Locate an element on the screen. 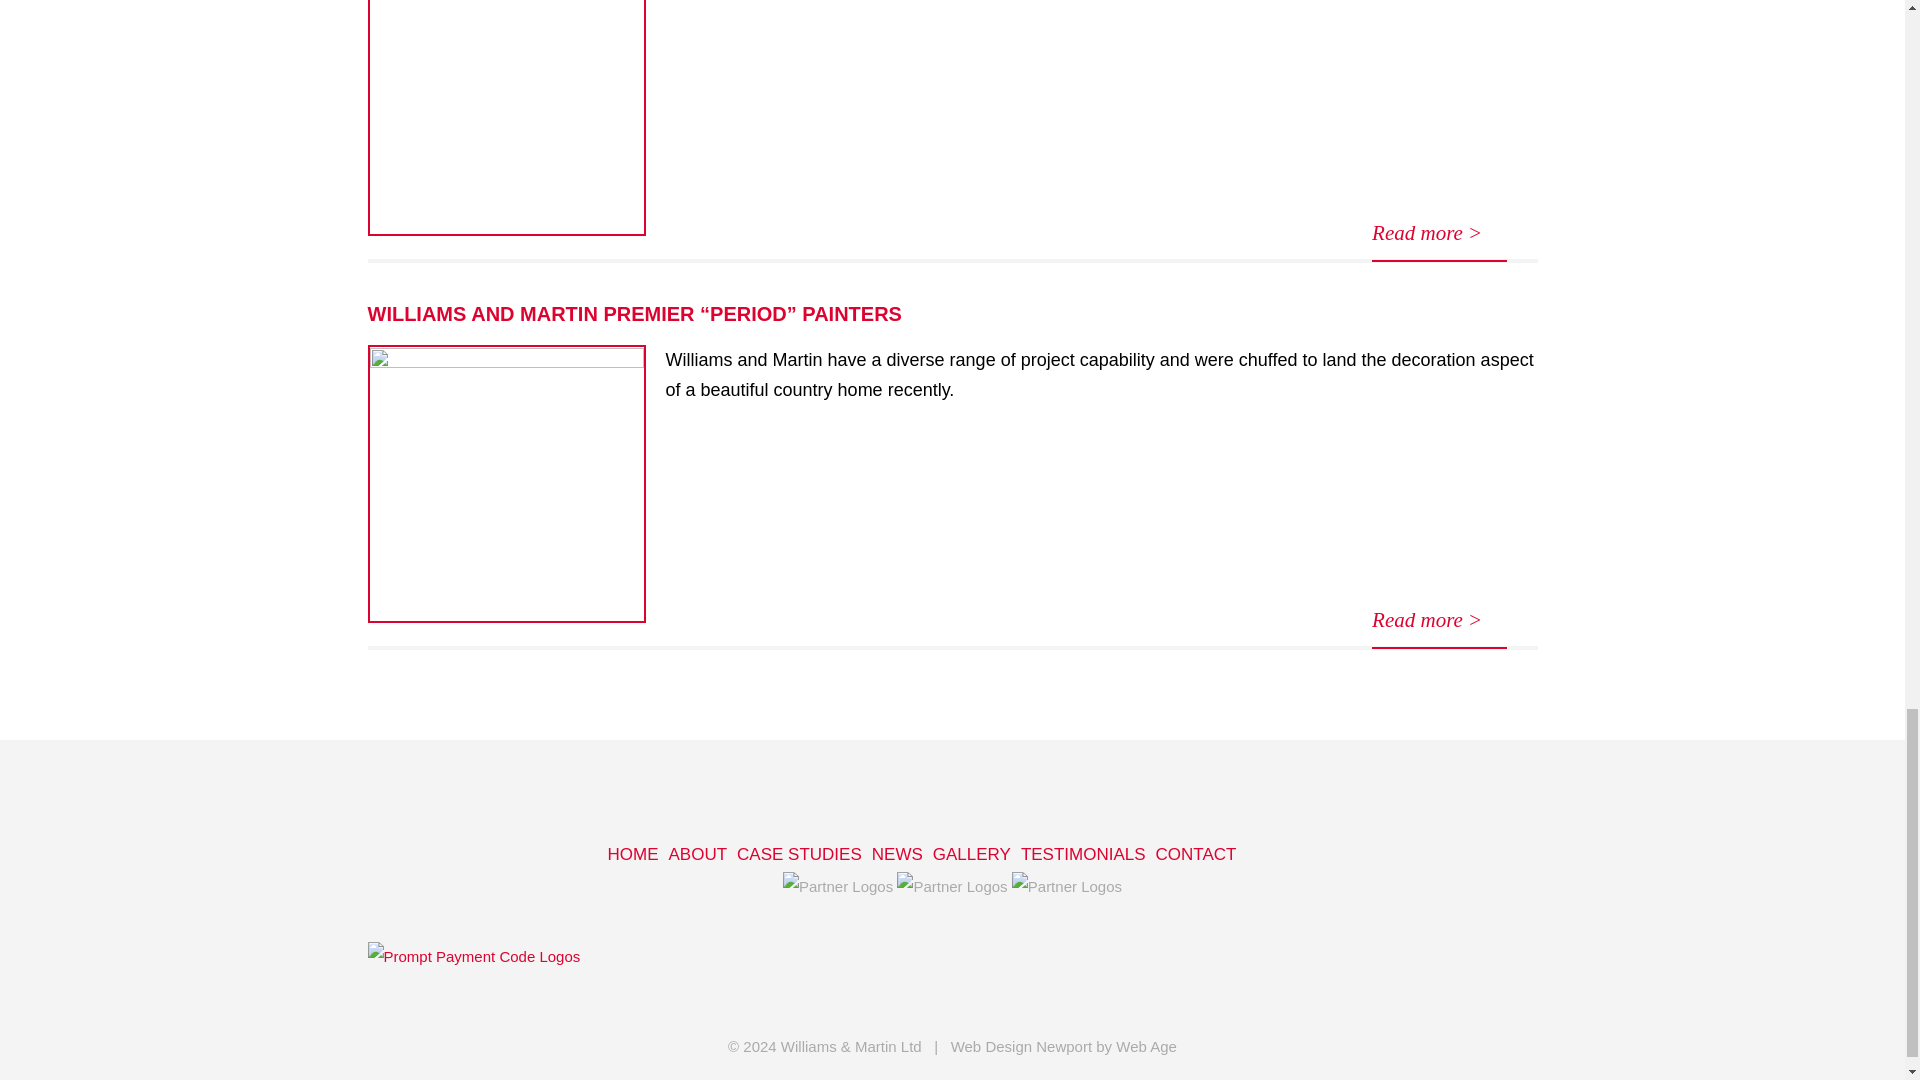  Web Age is located at coordinates (1146, 1046).